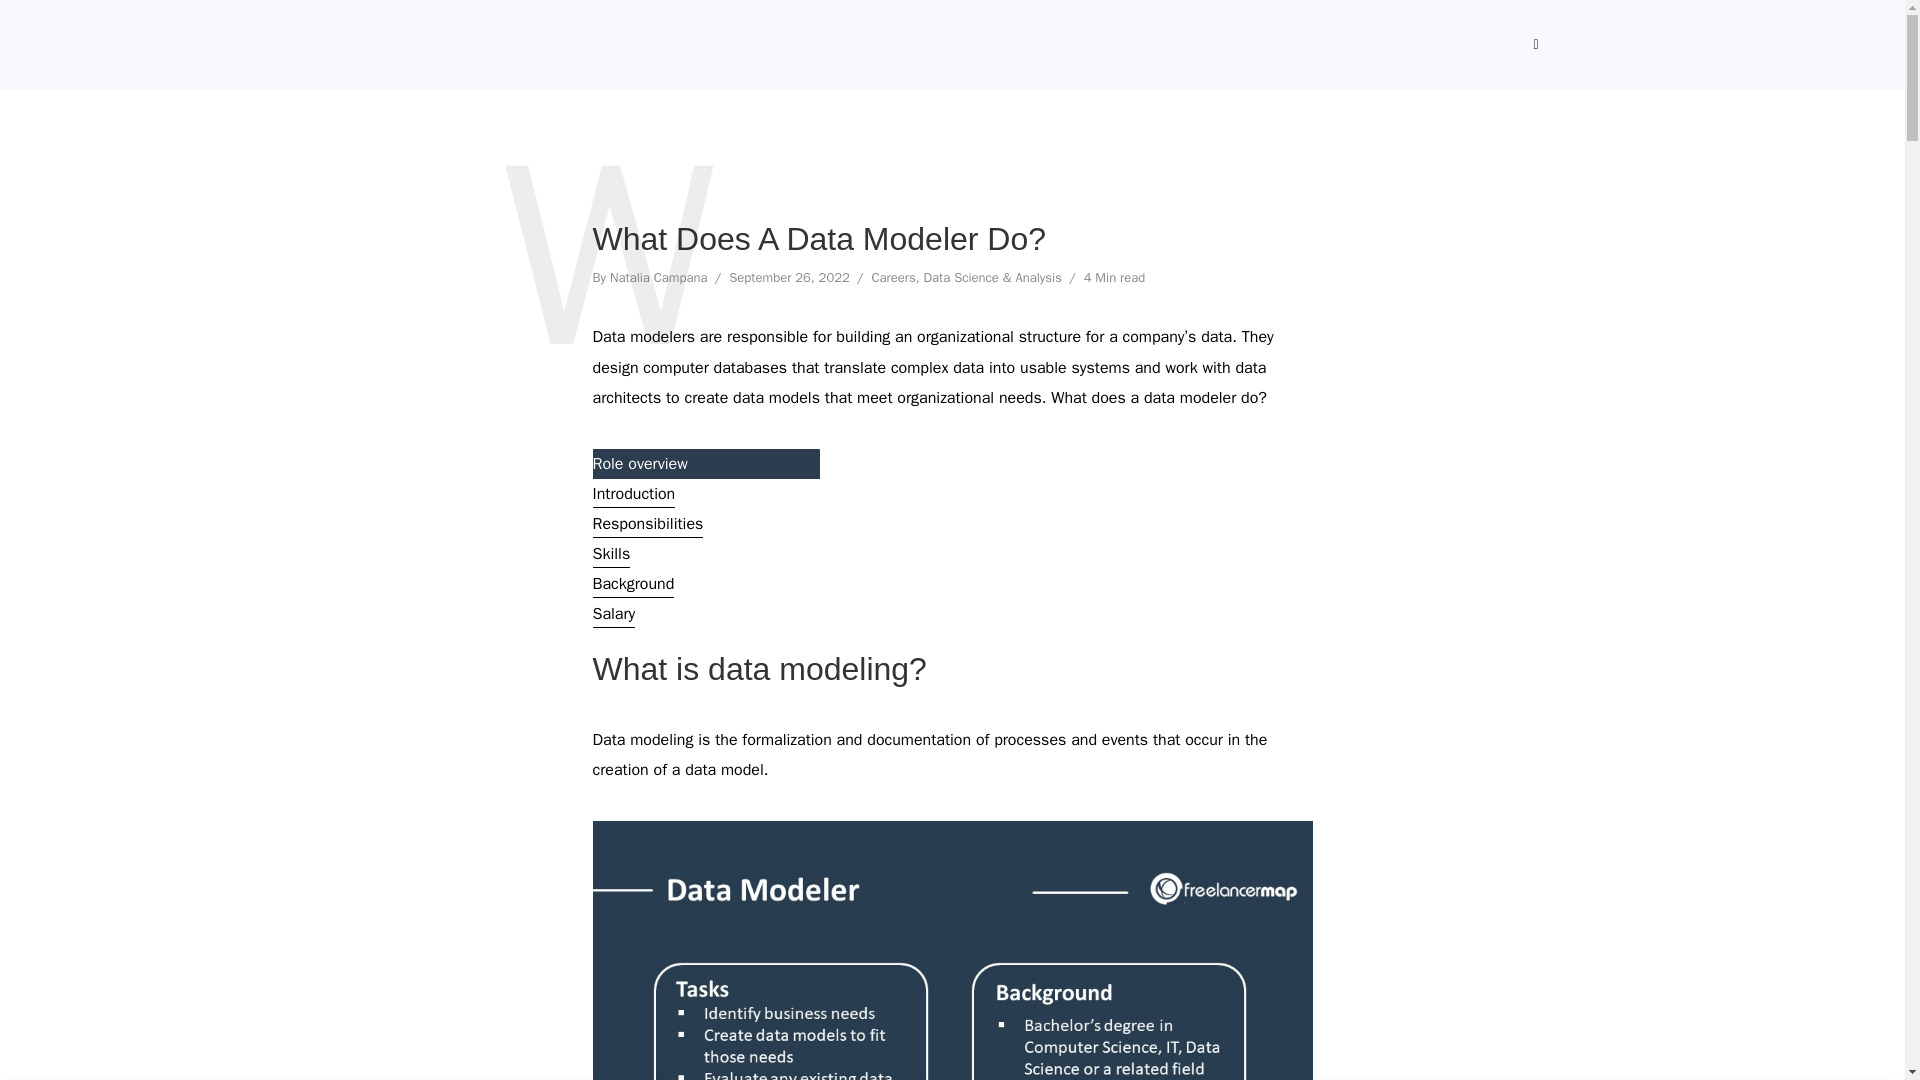  What do you see at coordinates (632, 586) in the screenshot?
I see `Background` at bounding box center [632, 586].